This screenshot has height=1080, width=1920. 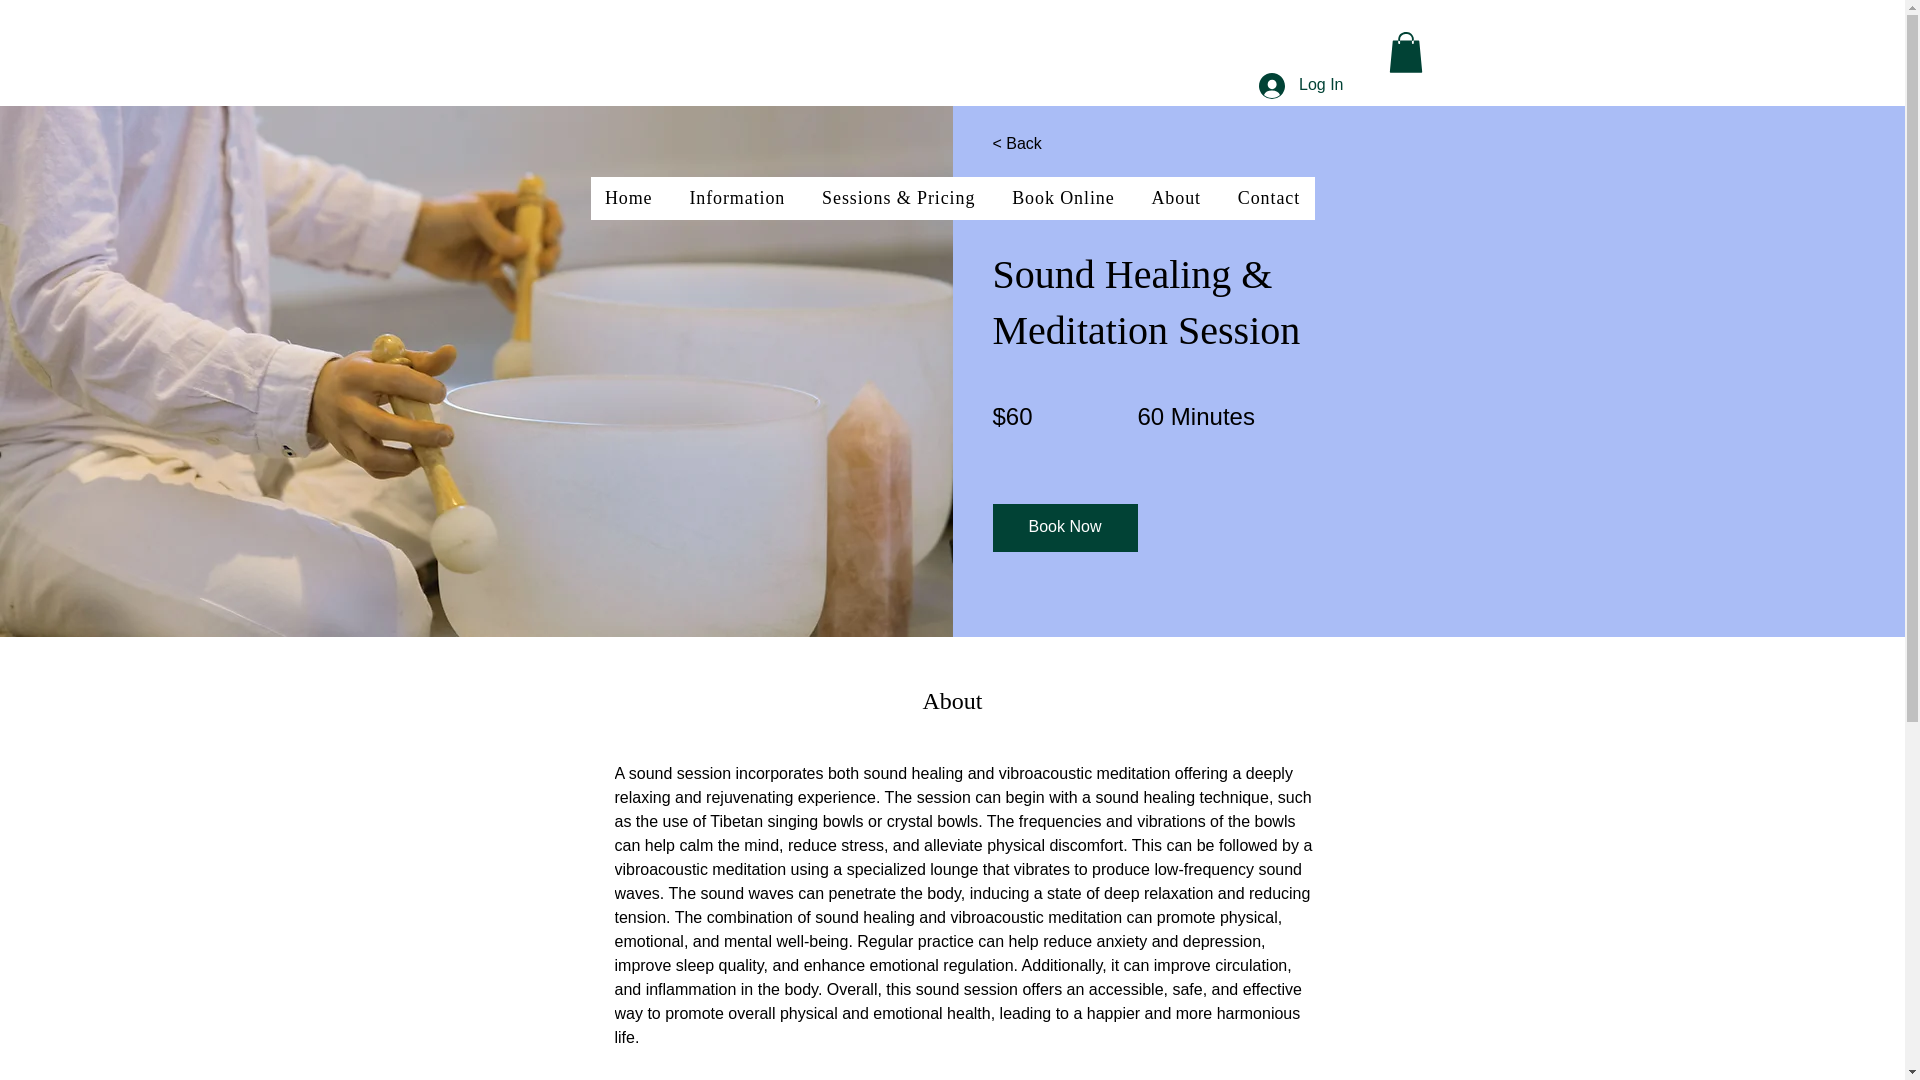 I want to click on Book Online, so click(x=1063, y=198).